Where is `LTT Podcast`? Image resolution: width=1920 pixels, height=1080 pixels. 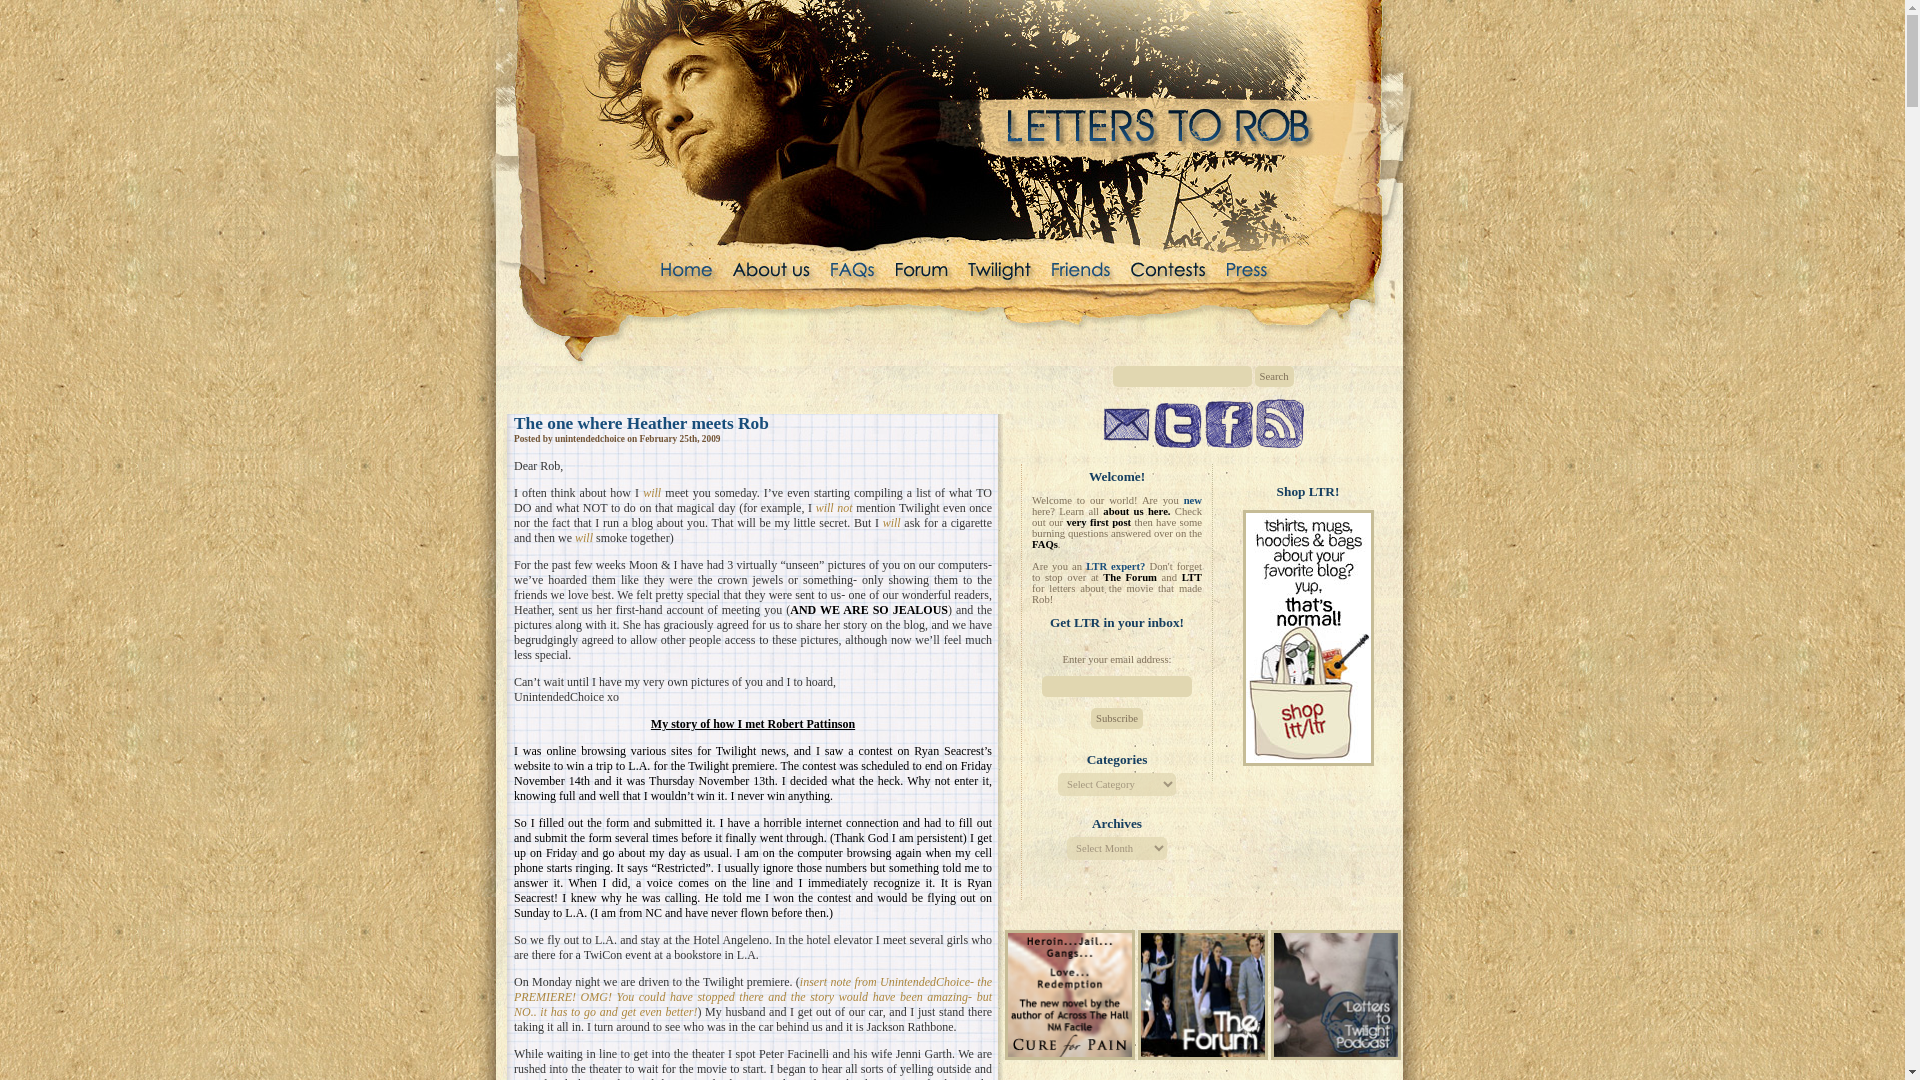
LTT Podcast is located at coordinates (1336, 994).